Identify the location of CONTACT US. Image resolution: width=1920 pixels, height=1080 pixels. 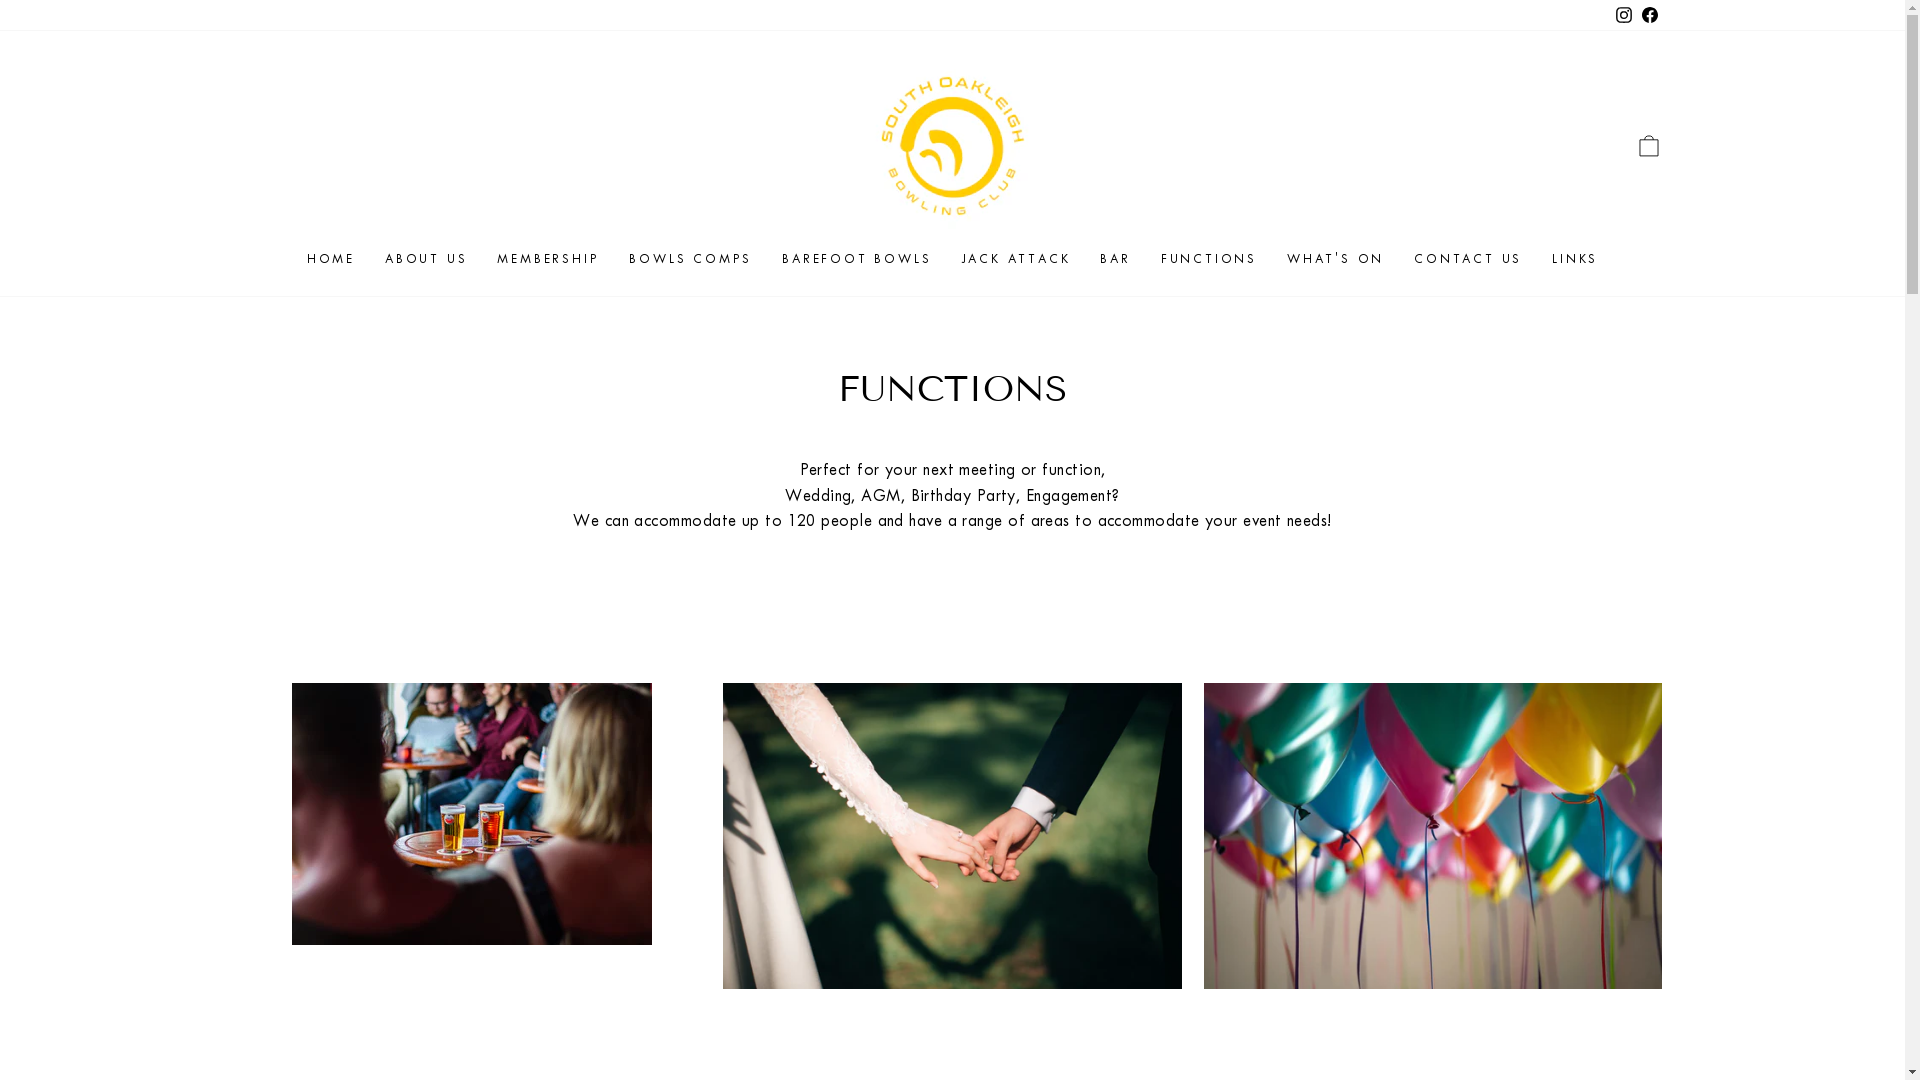
(1468, 258).